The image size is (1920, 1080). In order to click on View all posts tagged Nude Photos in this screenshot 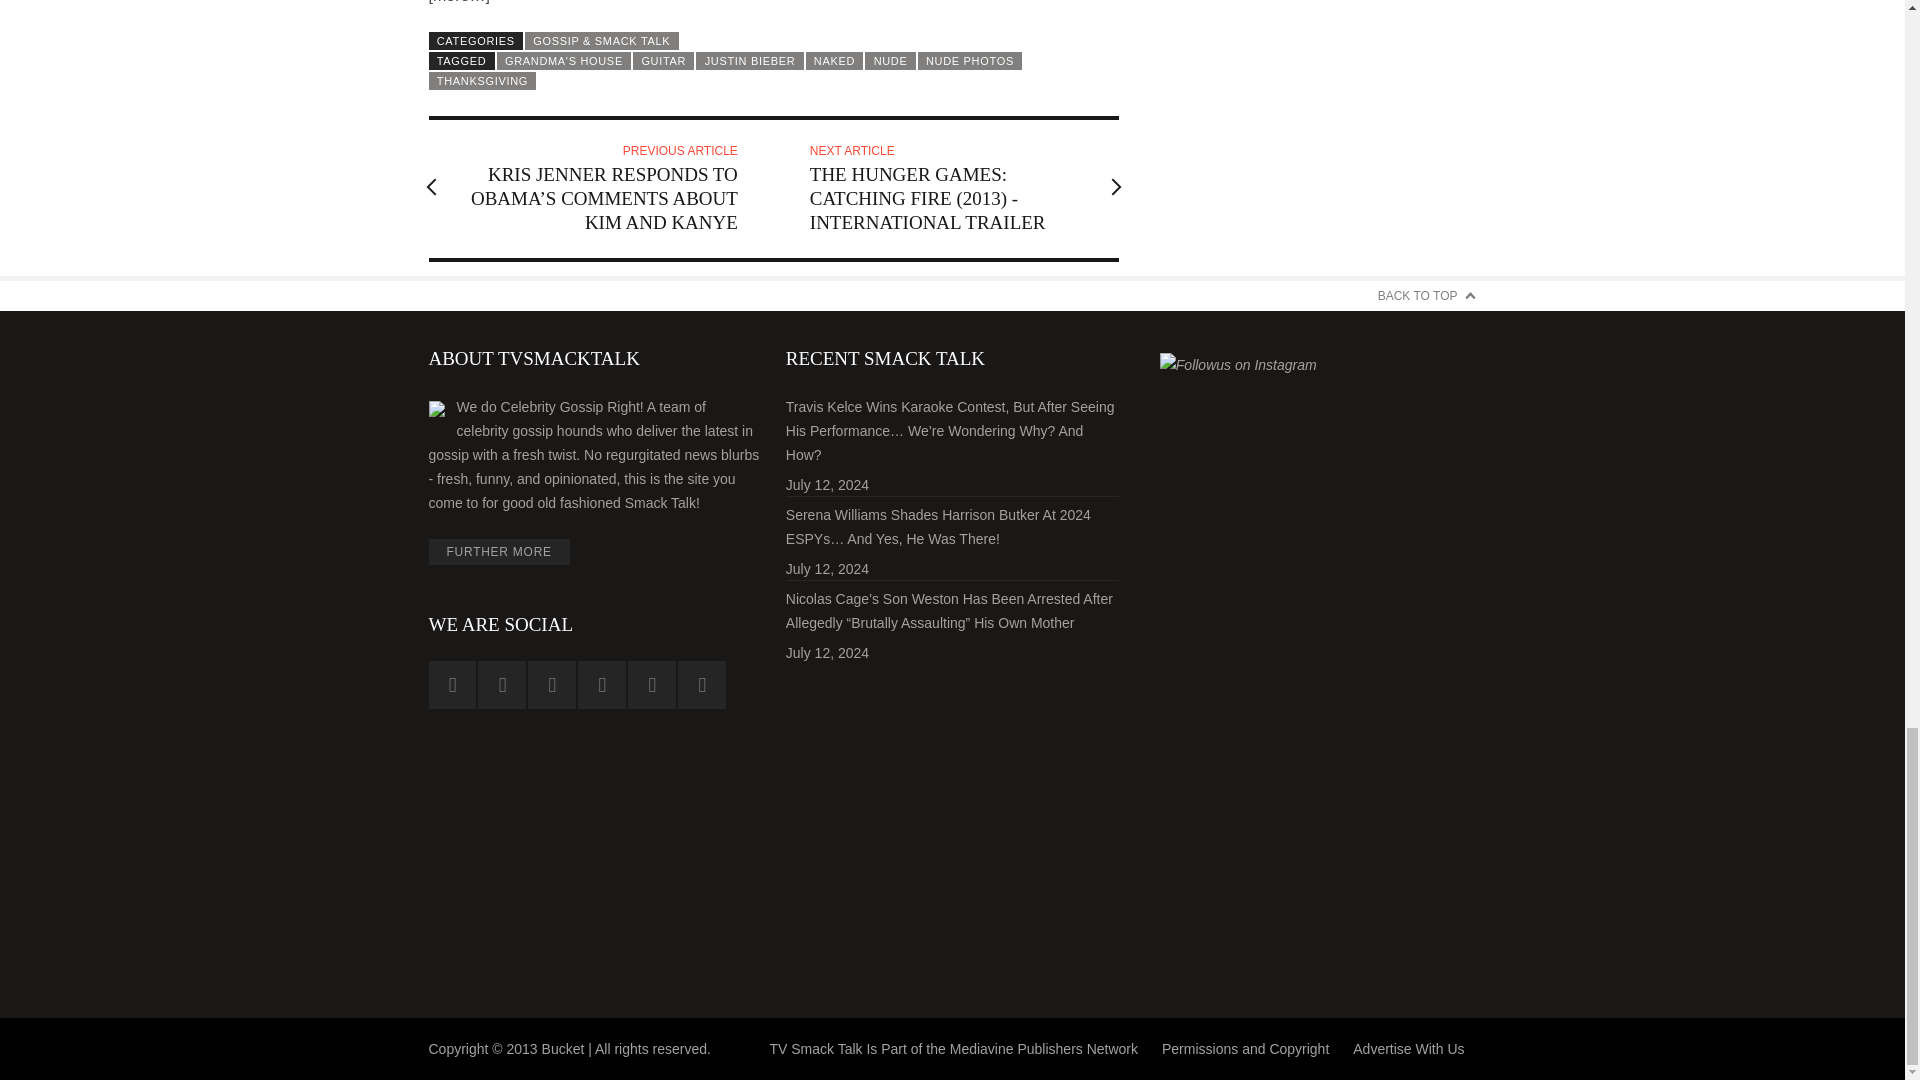, I will do `click(969, 60)`.